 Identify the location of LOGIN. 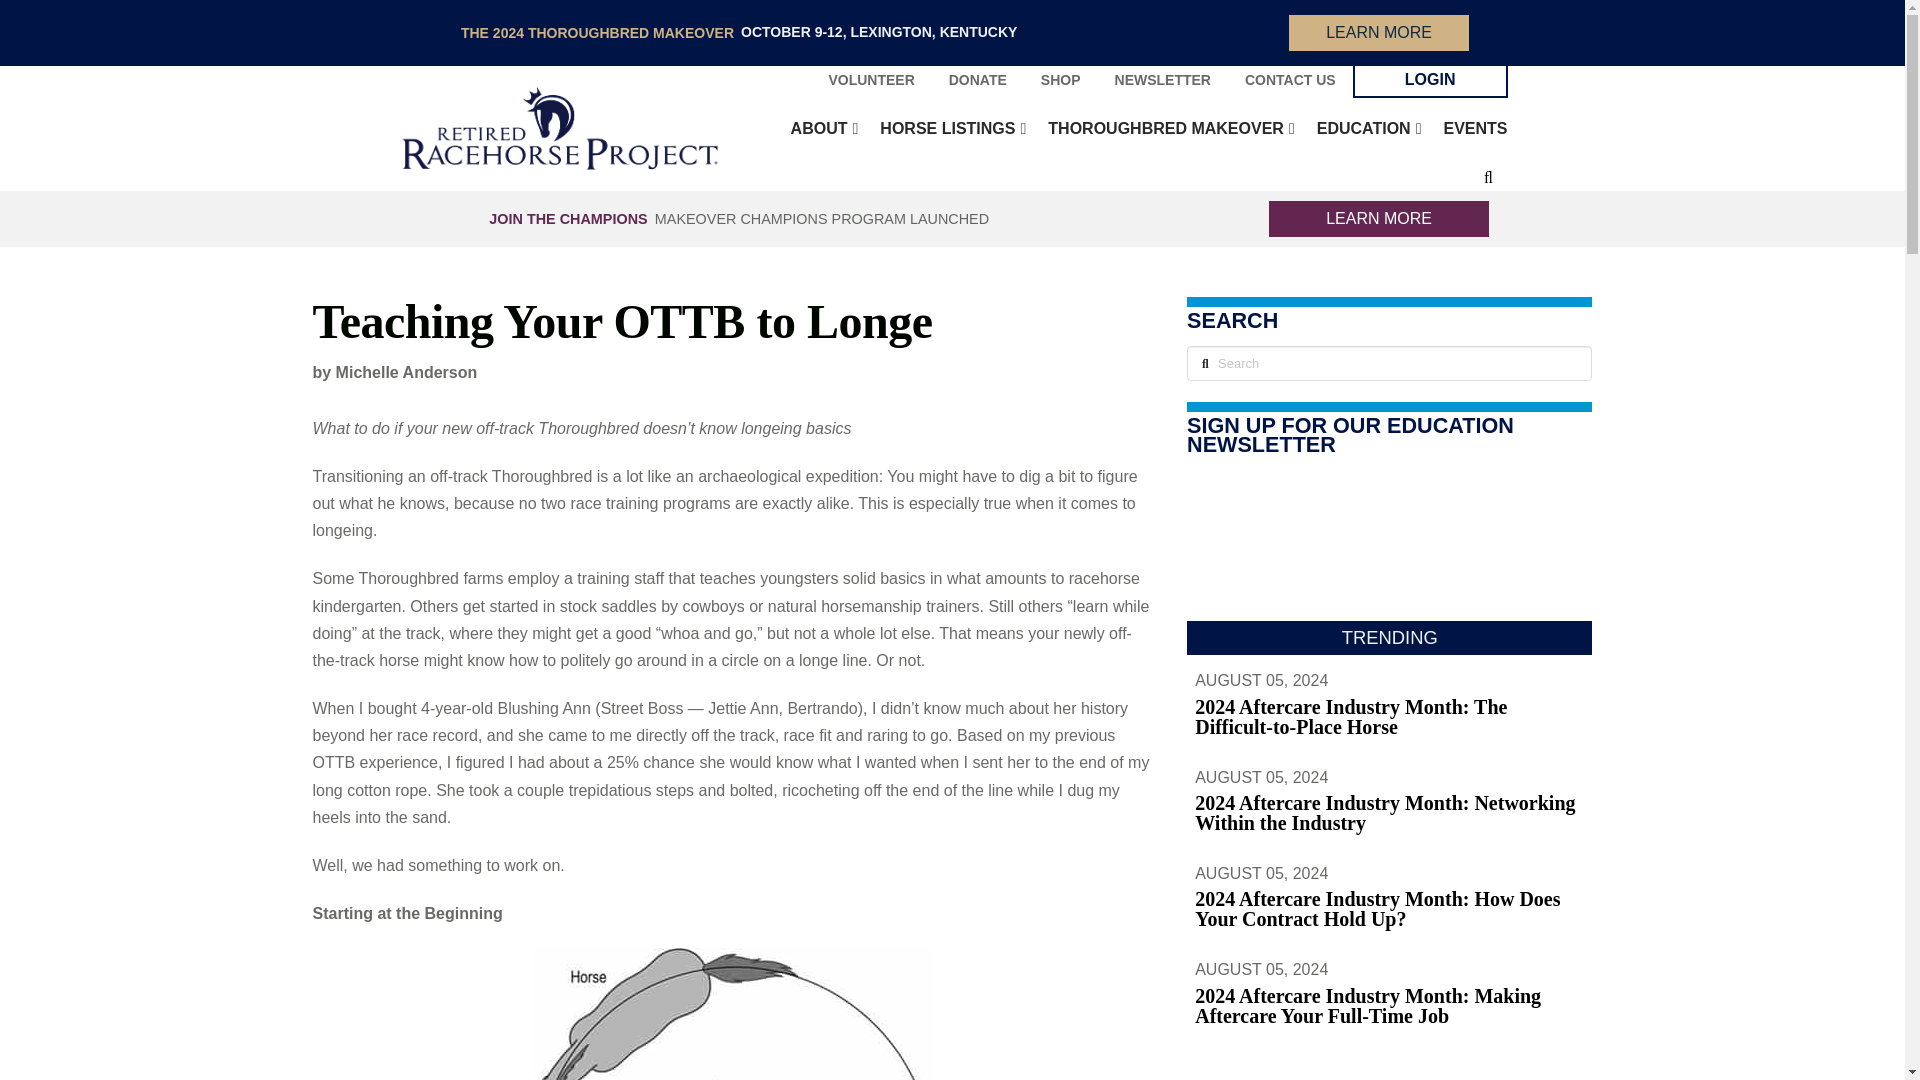
(1430, 80).